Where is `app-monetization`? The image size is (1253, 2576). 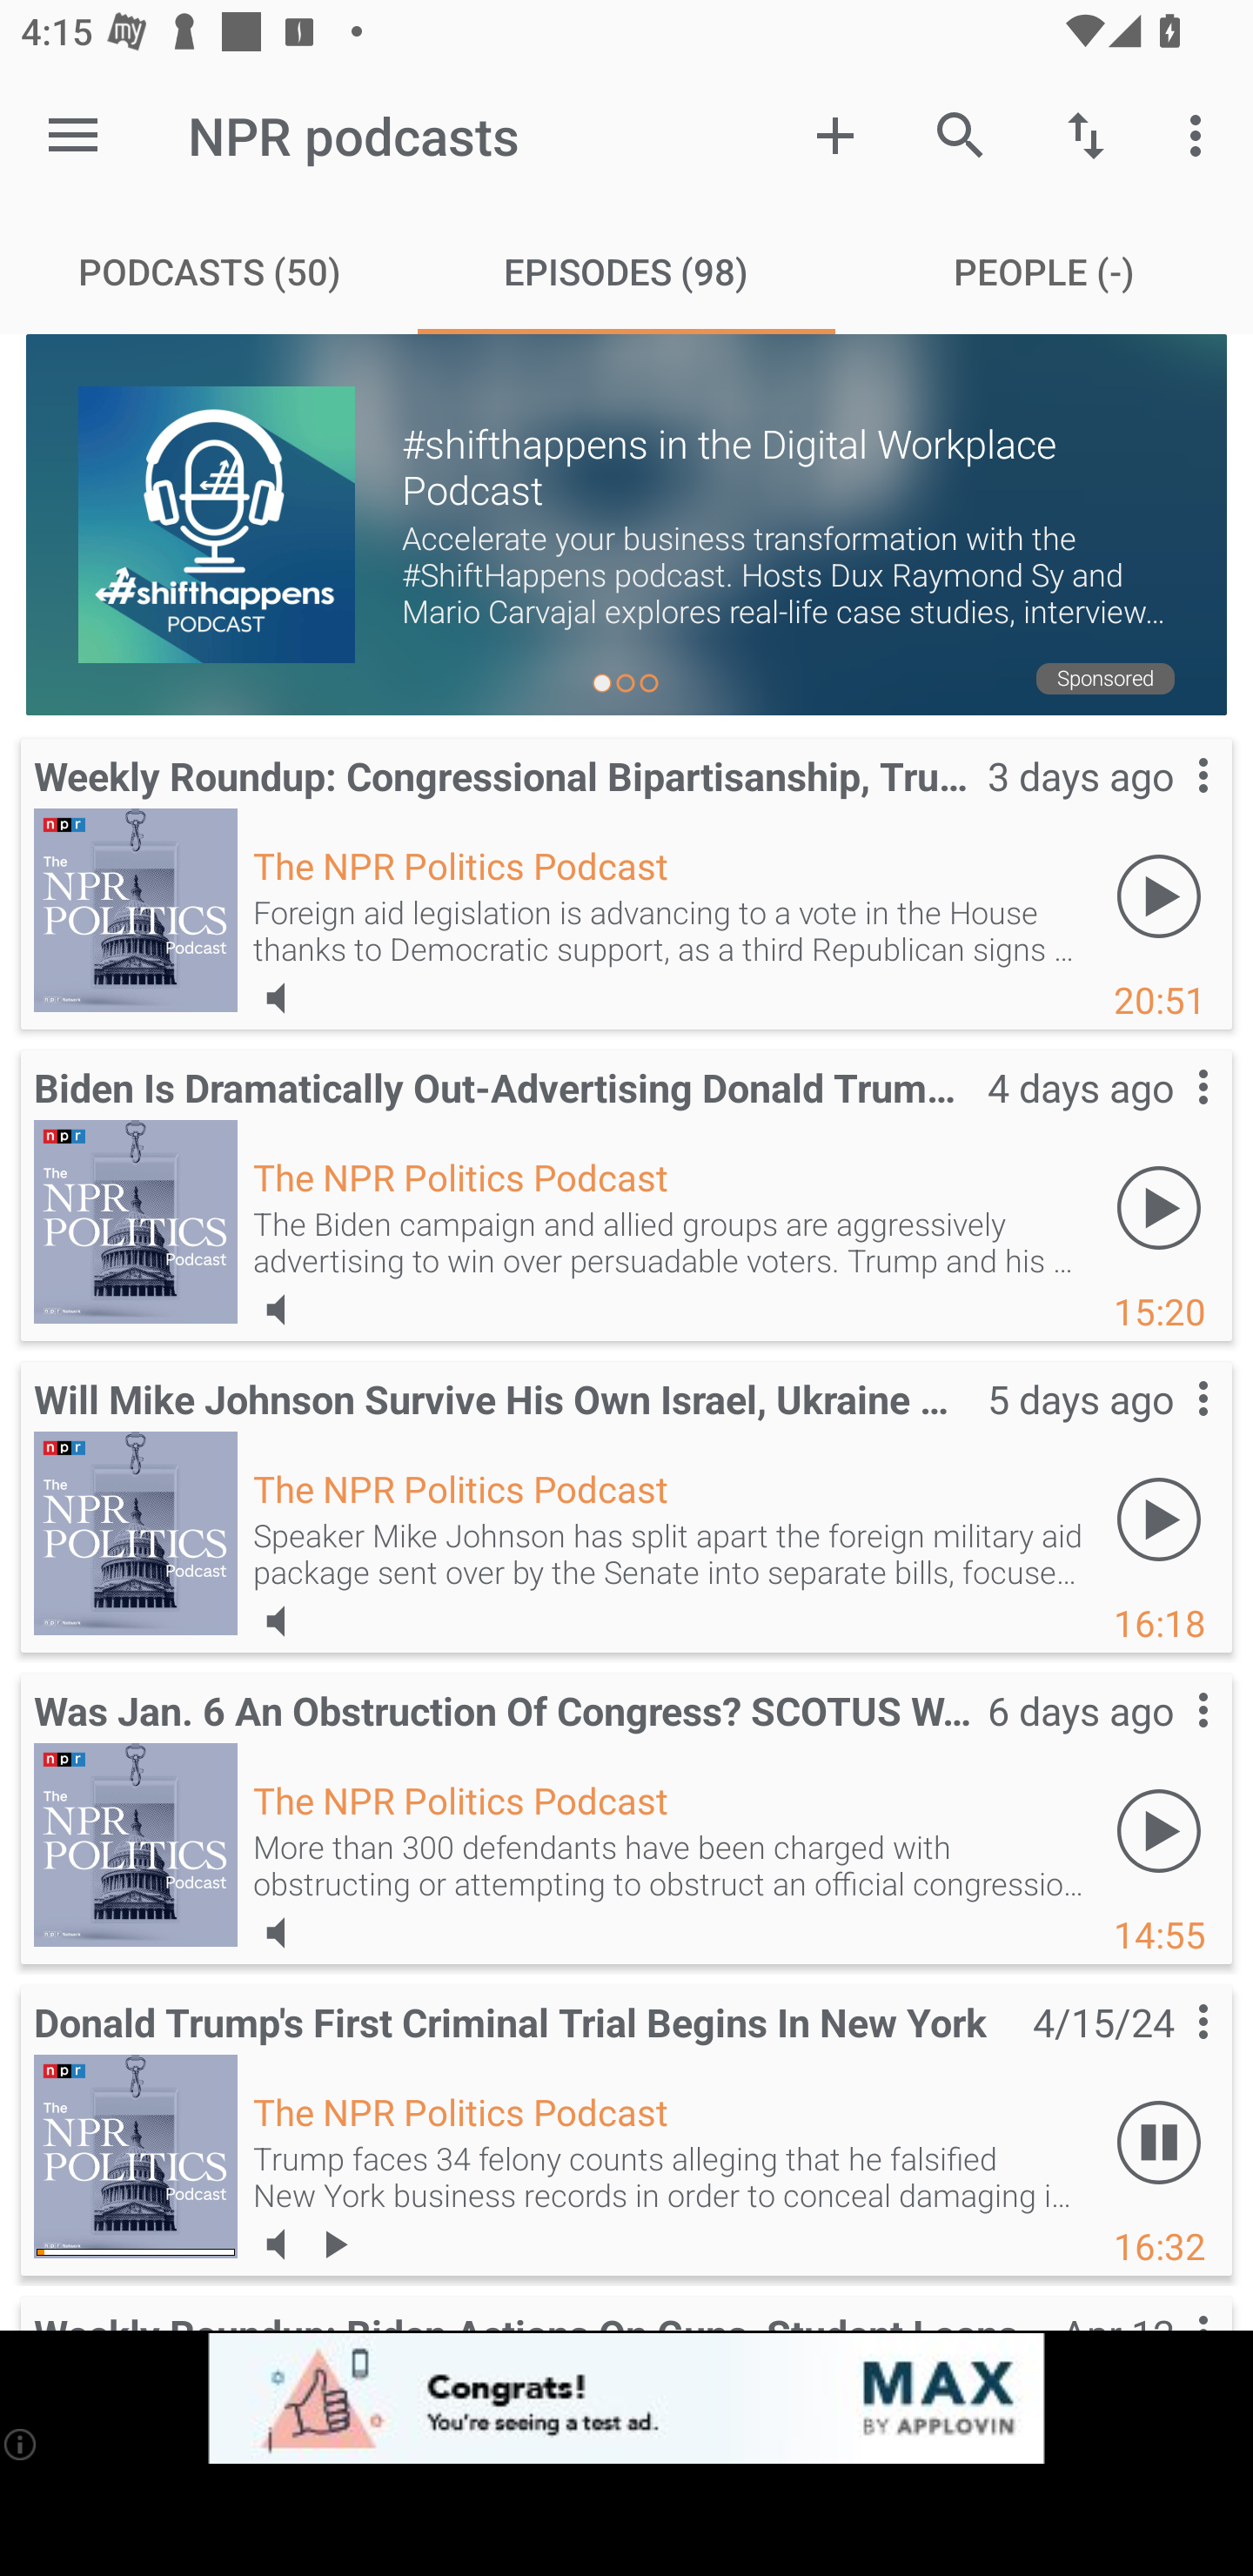 app-monetization is located at coordinates (626, 2398).